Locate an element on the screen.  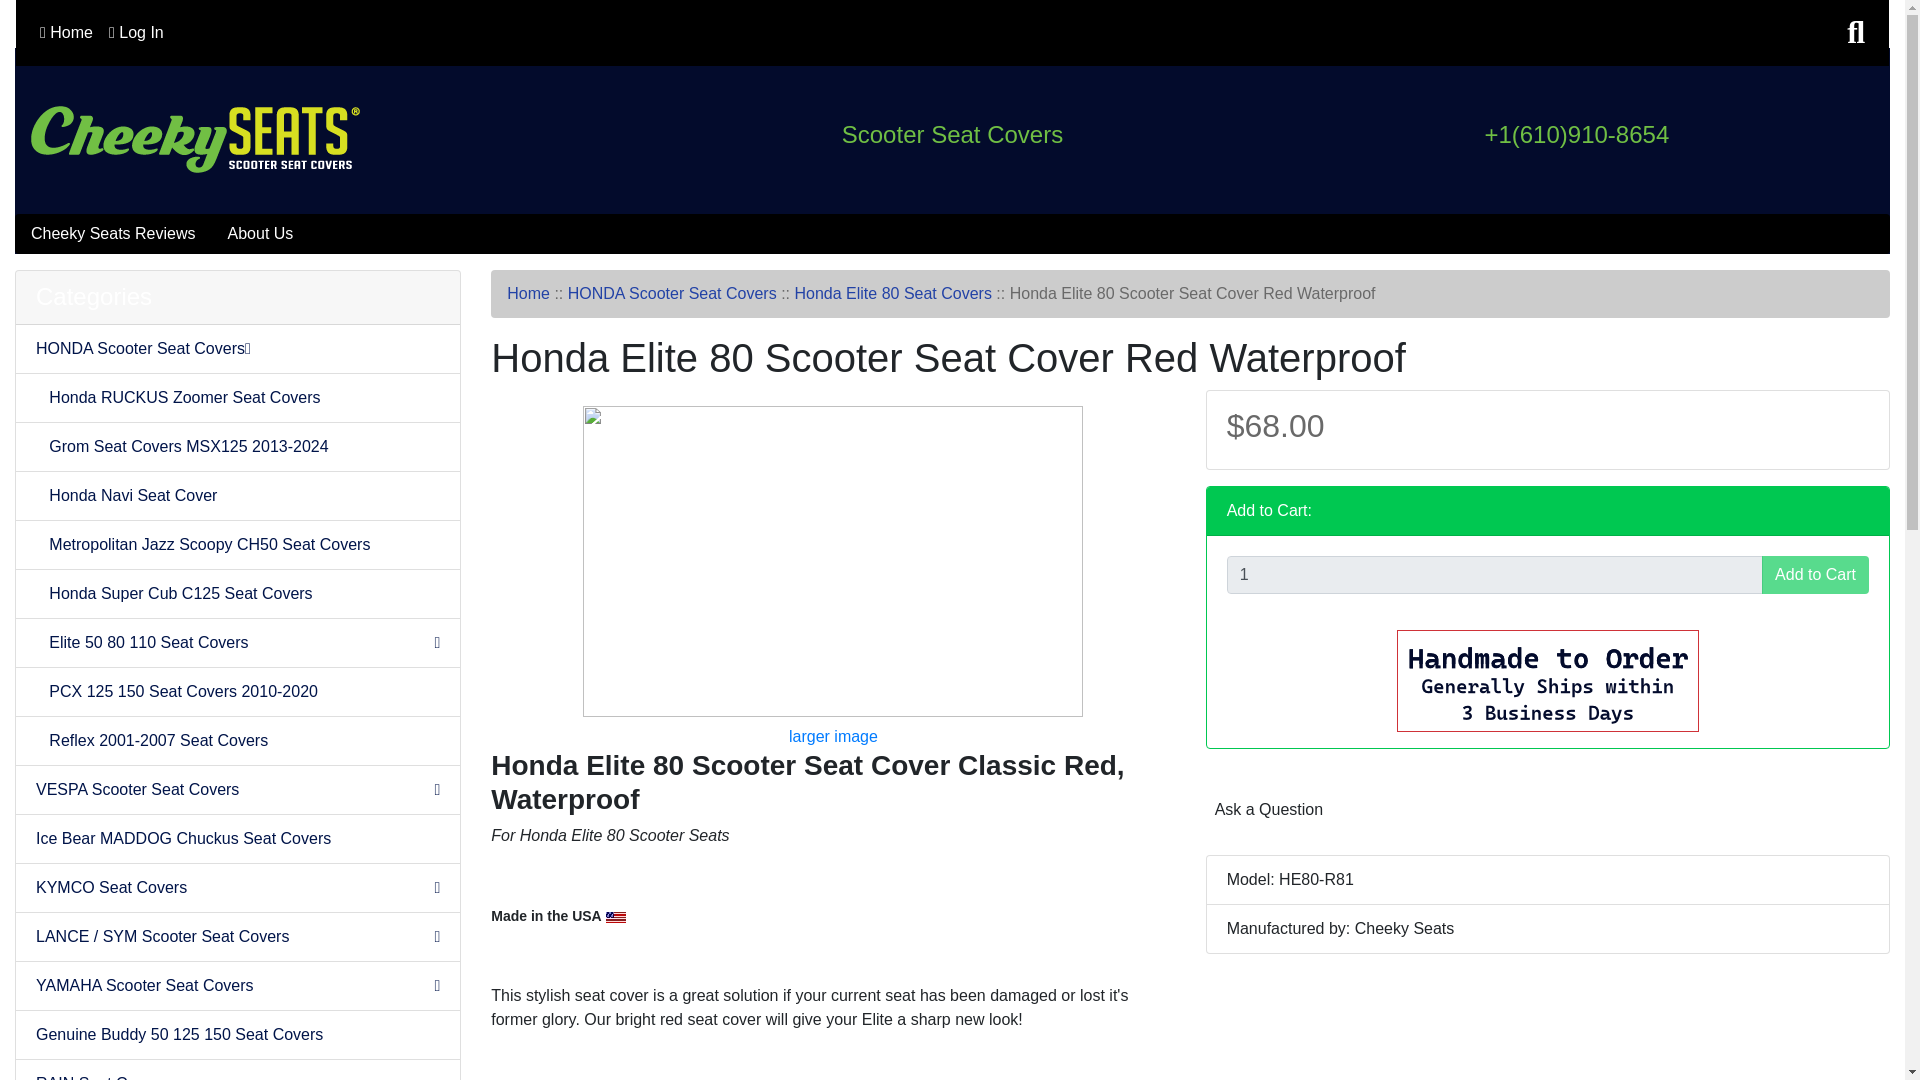
Honda Elite 80 Scooter Seat Cover Red Waterproof is located at coordinates (832, 562).